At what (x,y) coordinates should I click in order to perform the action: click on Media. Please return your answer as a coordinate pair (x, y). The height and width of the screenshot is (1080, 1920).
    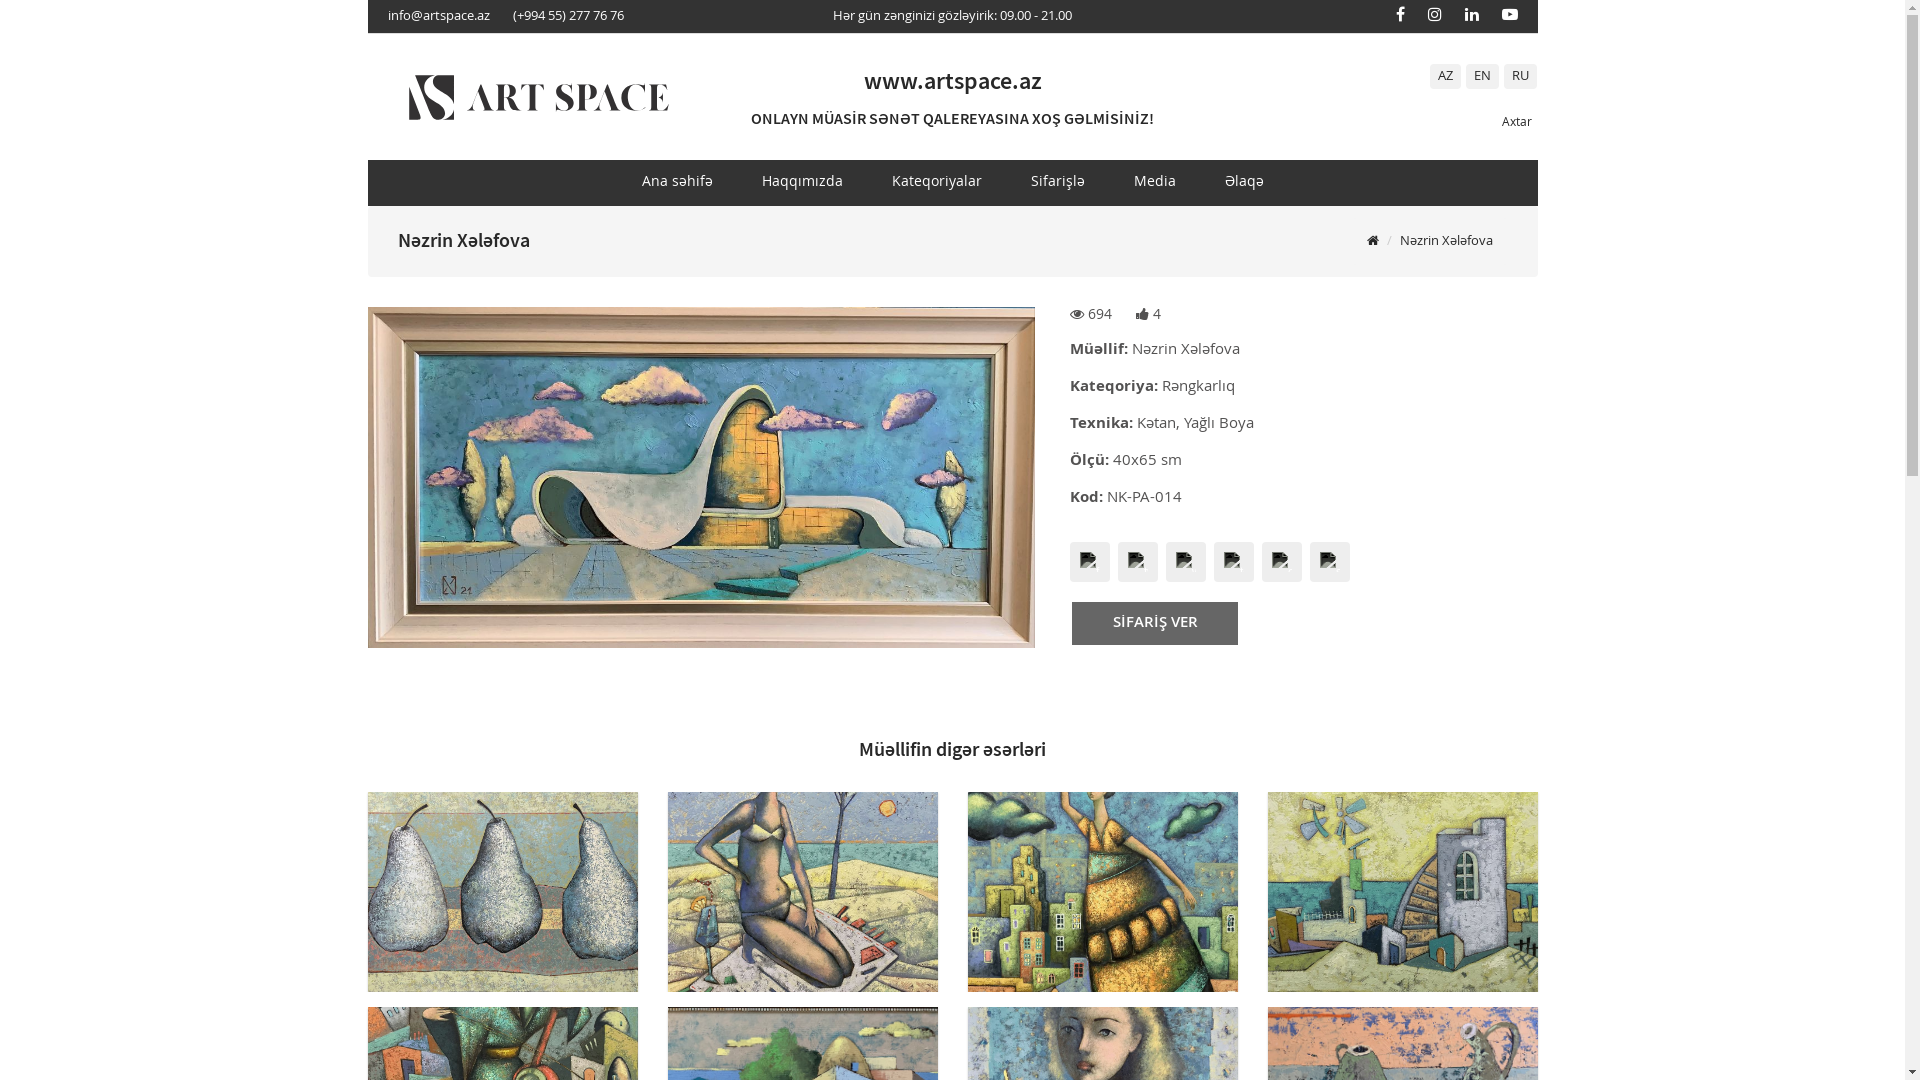
    Looking at the image, I should click on (1155, 182).